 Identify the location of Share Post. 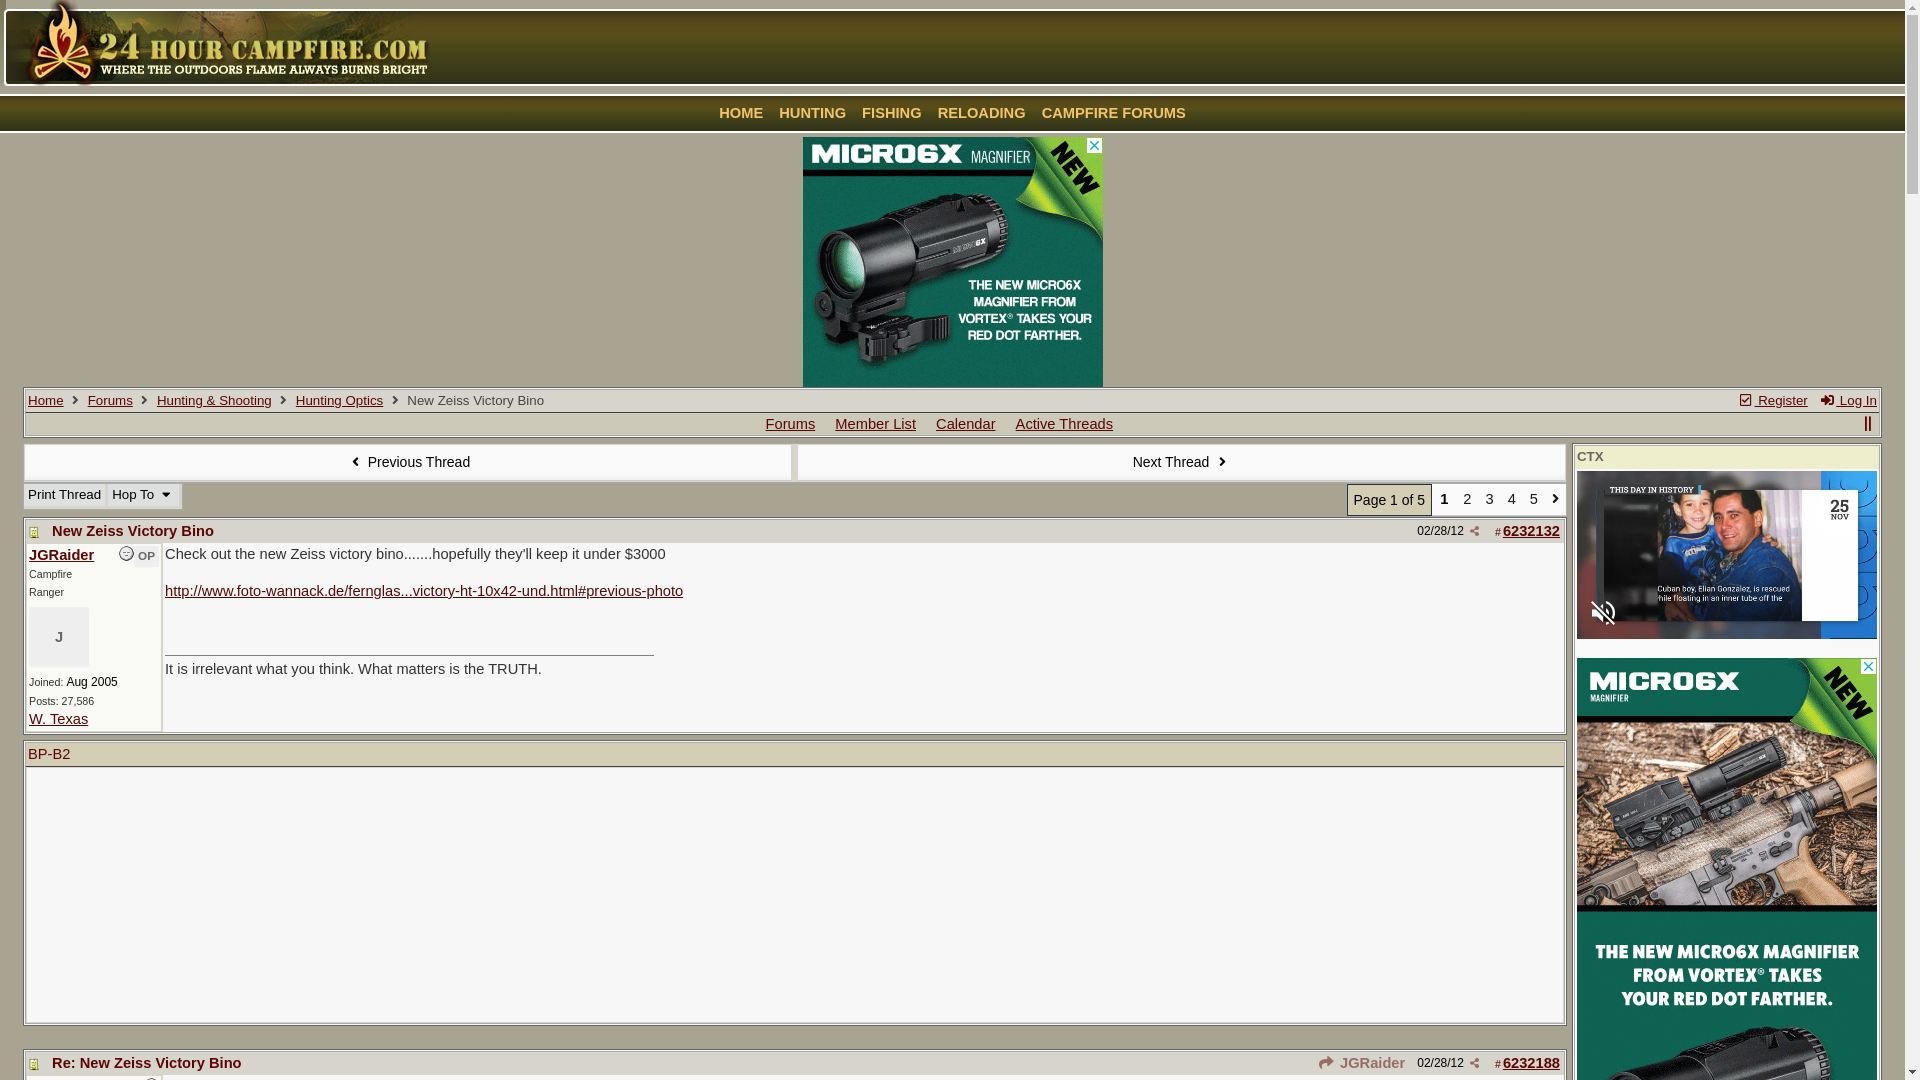
(1474, 1064).